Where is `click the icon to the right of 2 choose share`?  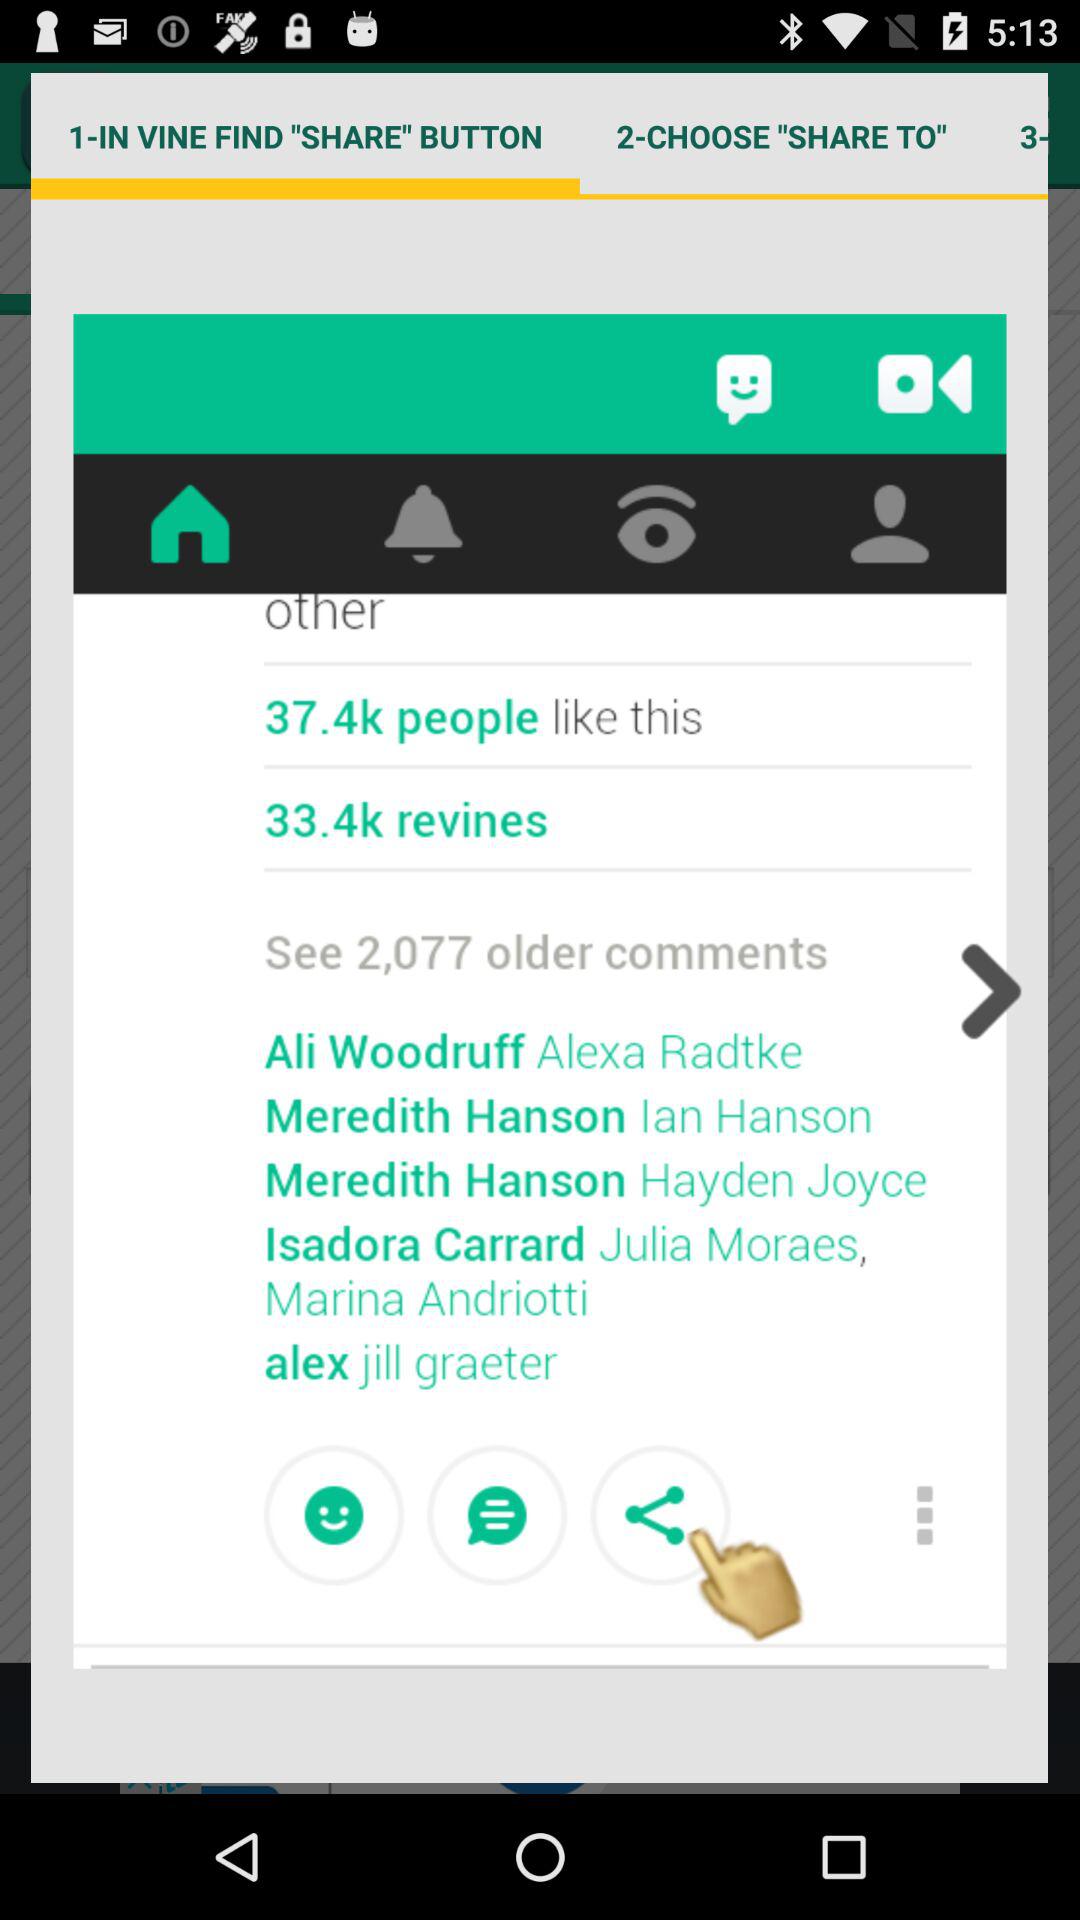 click the icon to the right of 2 choose share is located at coordinates (1016, 136).